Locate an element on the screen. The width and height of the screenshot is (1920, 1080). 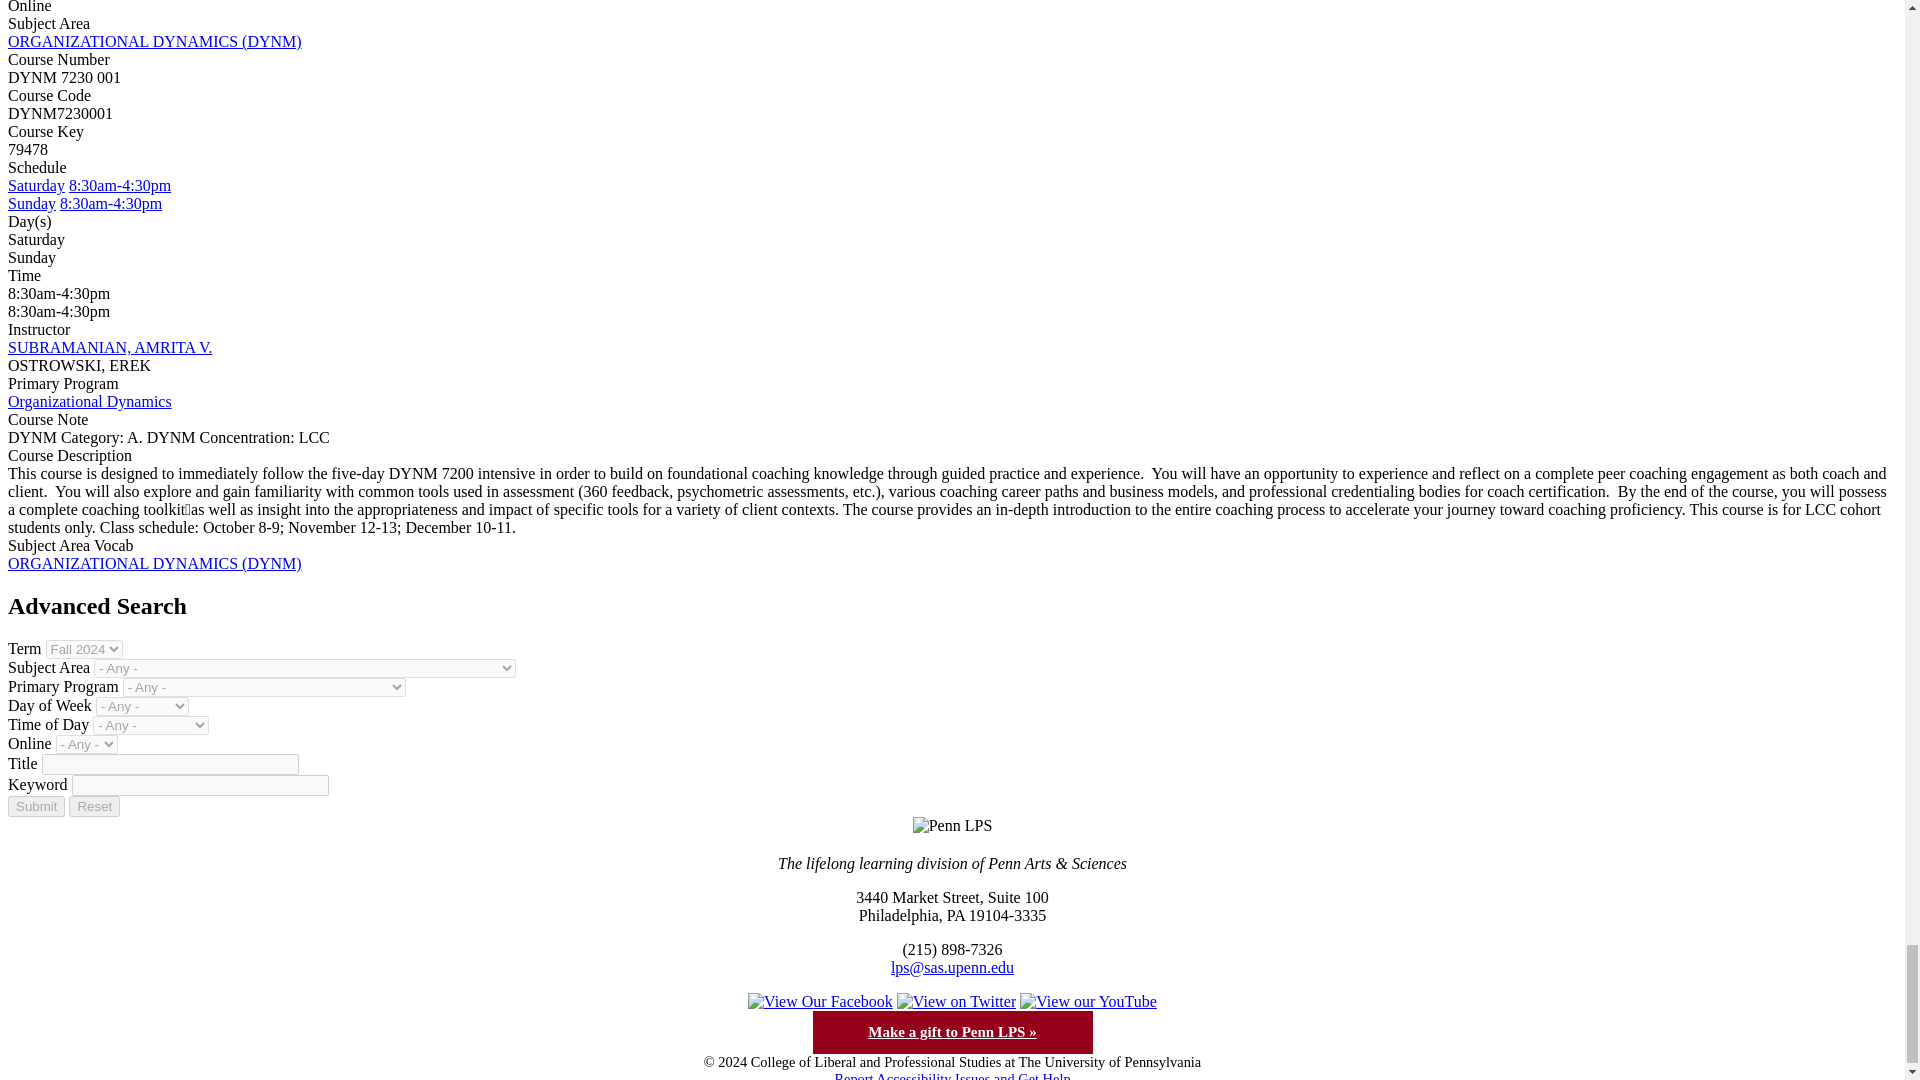
Submit is located at coordinates (36, 806).